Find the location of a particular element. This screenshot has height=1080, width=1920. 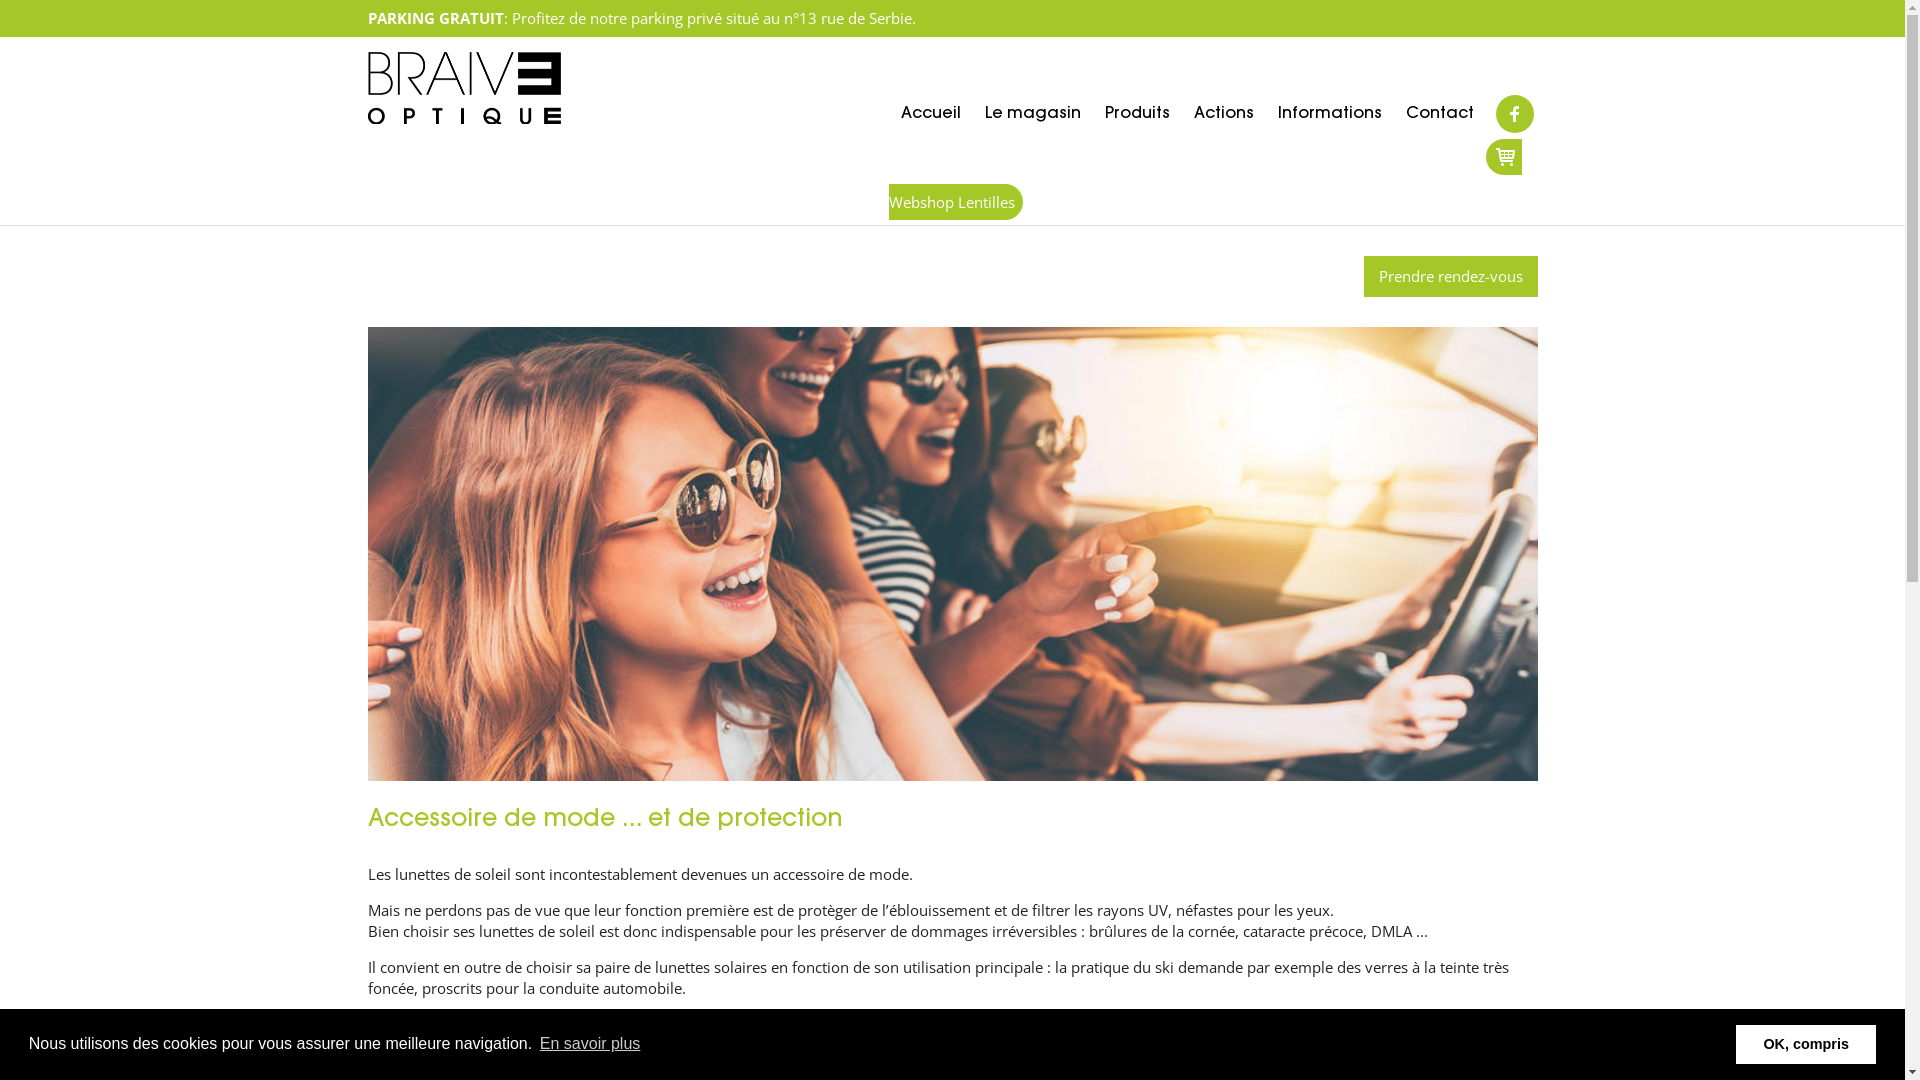

Braive Optique - BOP is located at coordinates (464, 88).